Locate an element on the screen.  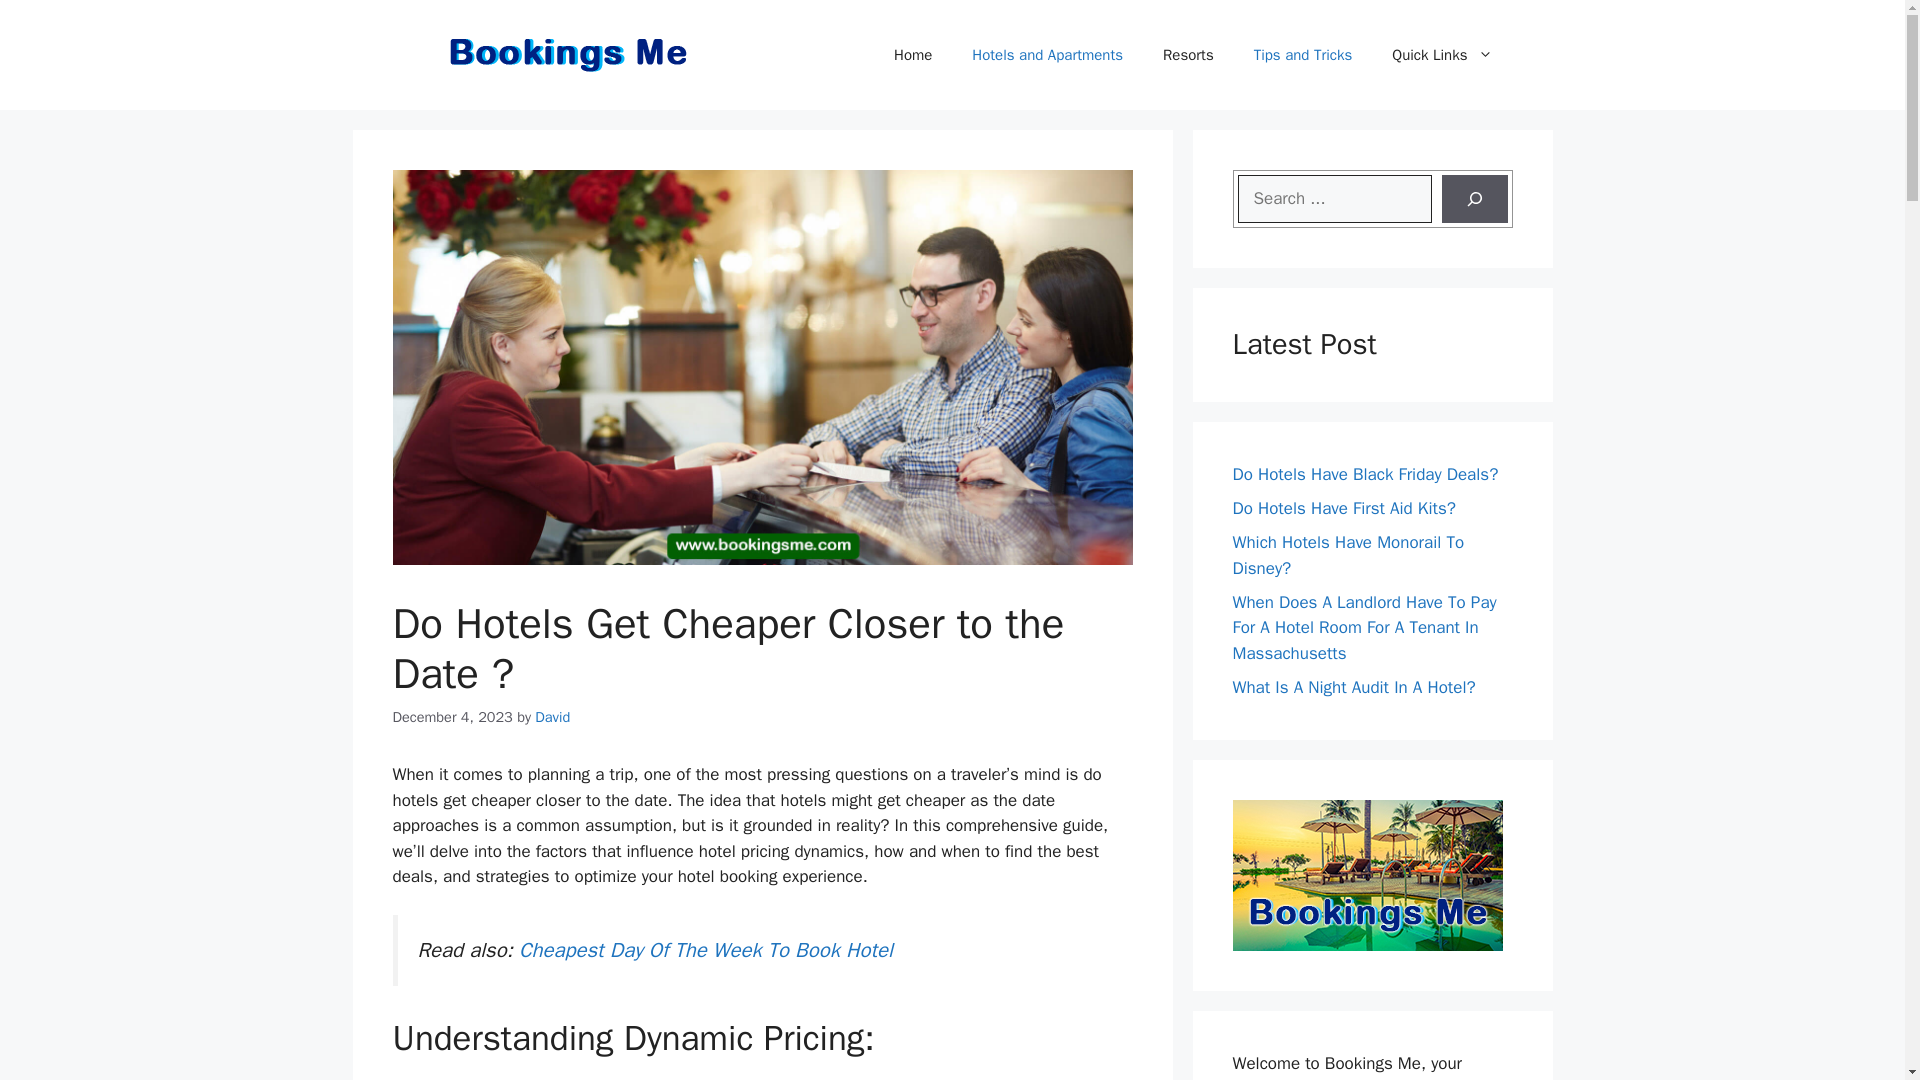
Resorts is located at coordinates (1188, 54).